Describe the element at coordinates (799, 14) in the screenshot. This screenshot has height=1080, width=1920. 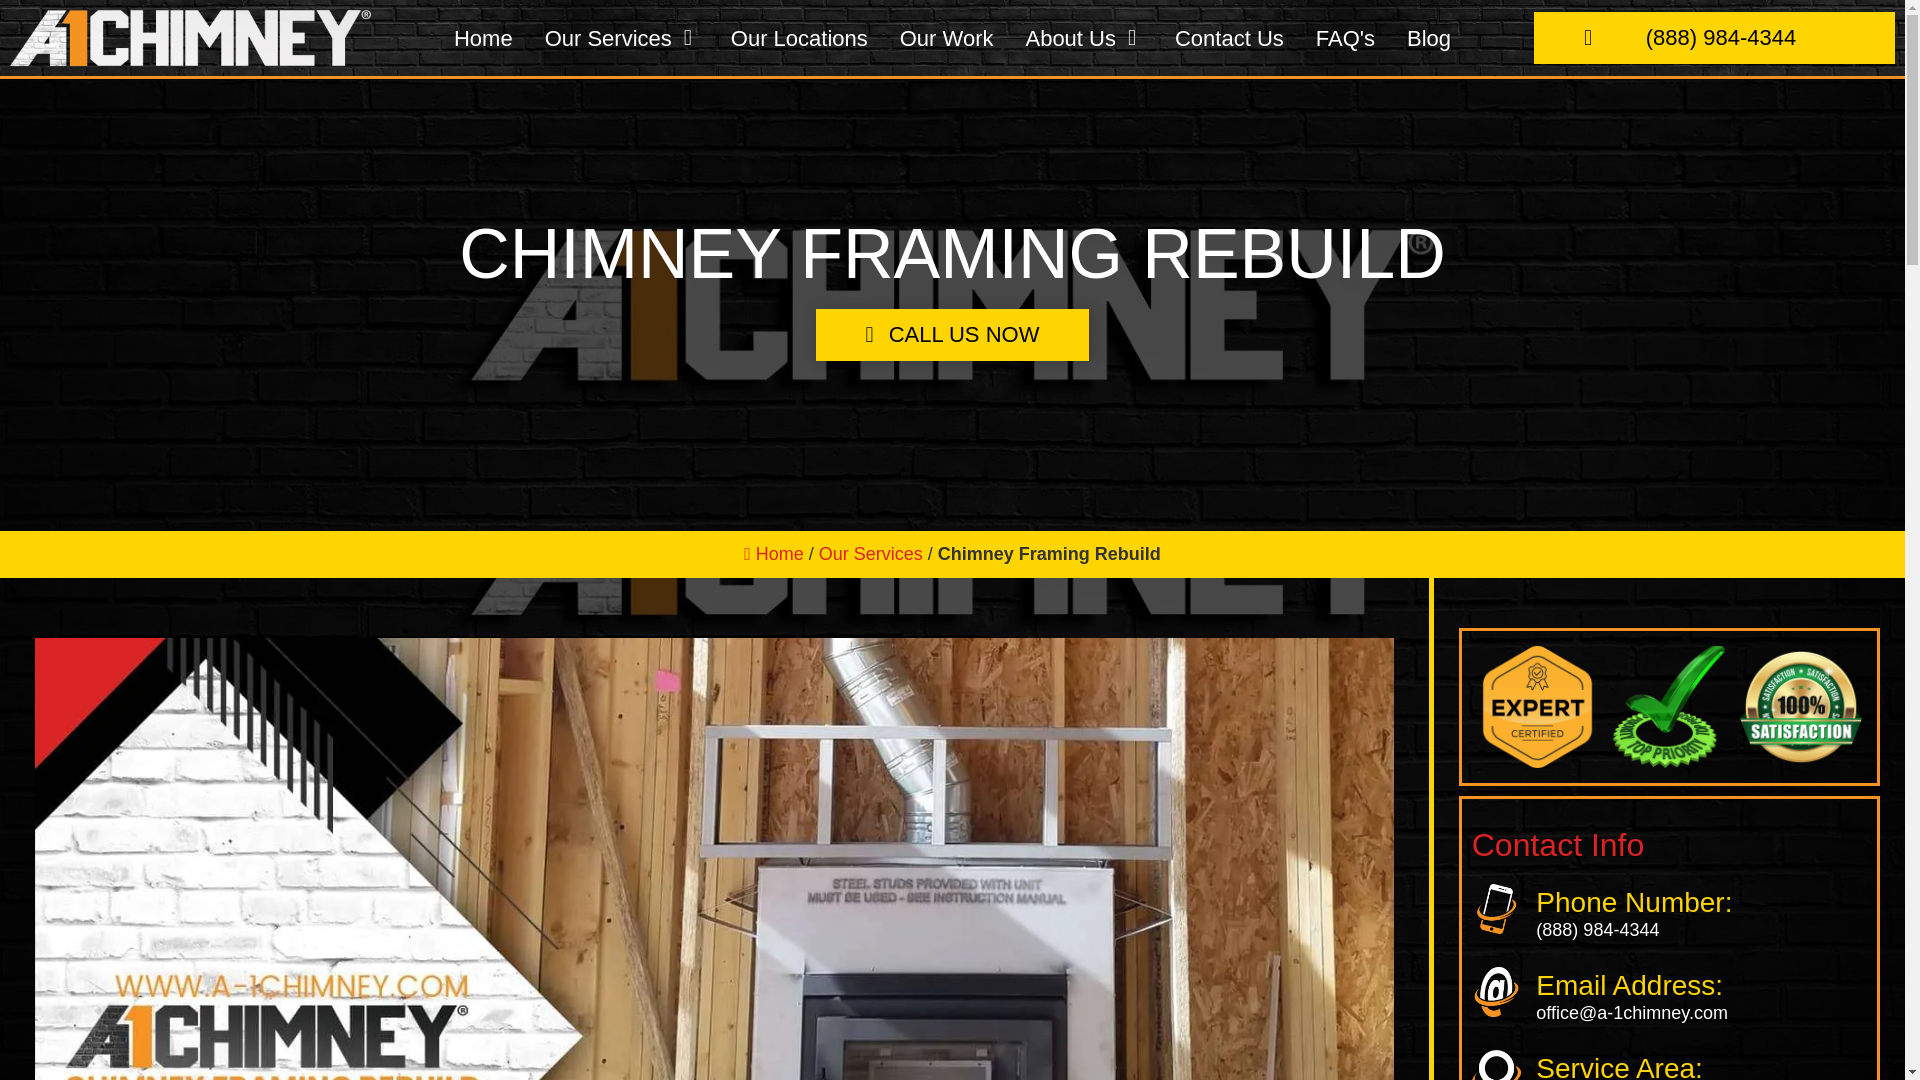
I see `Our Locations` at that location.